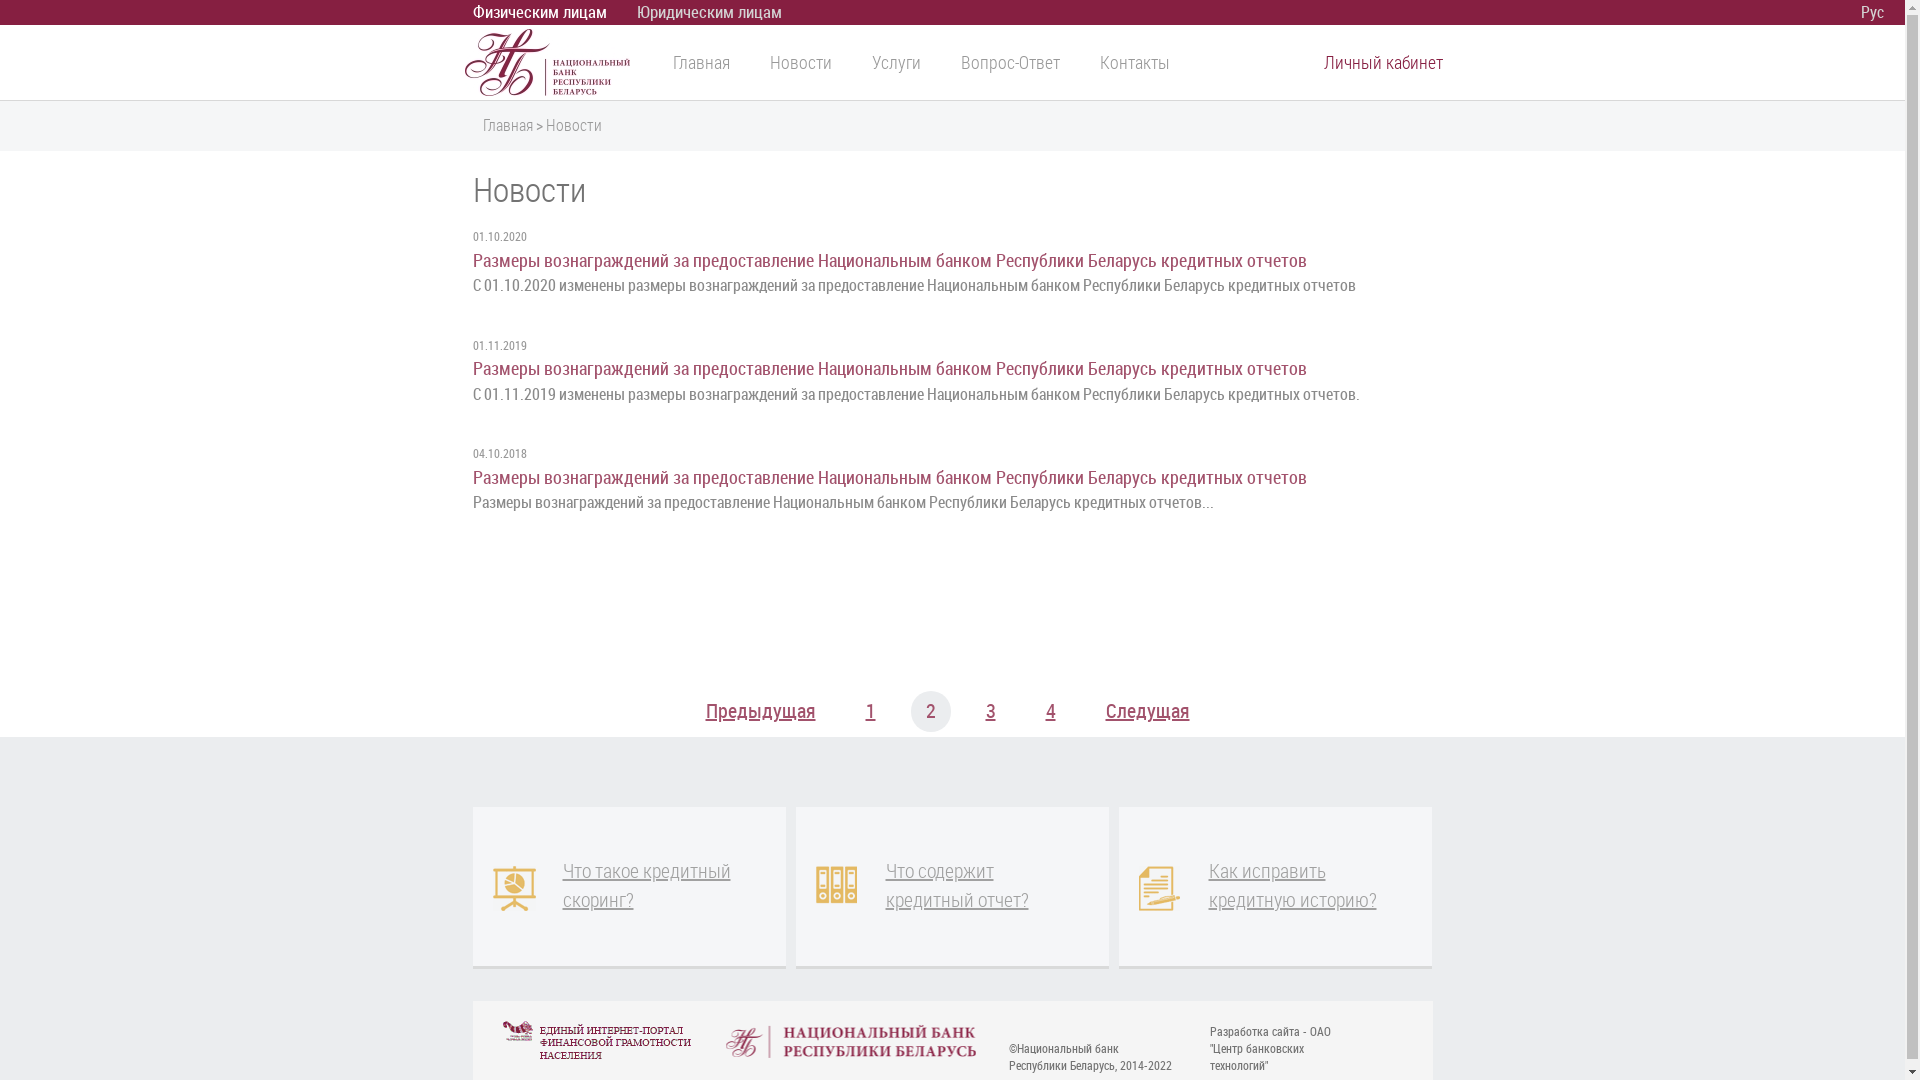 The width and height of the screenshot is (1920, 1080). I want to click on 1, so click(870, 712).